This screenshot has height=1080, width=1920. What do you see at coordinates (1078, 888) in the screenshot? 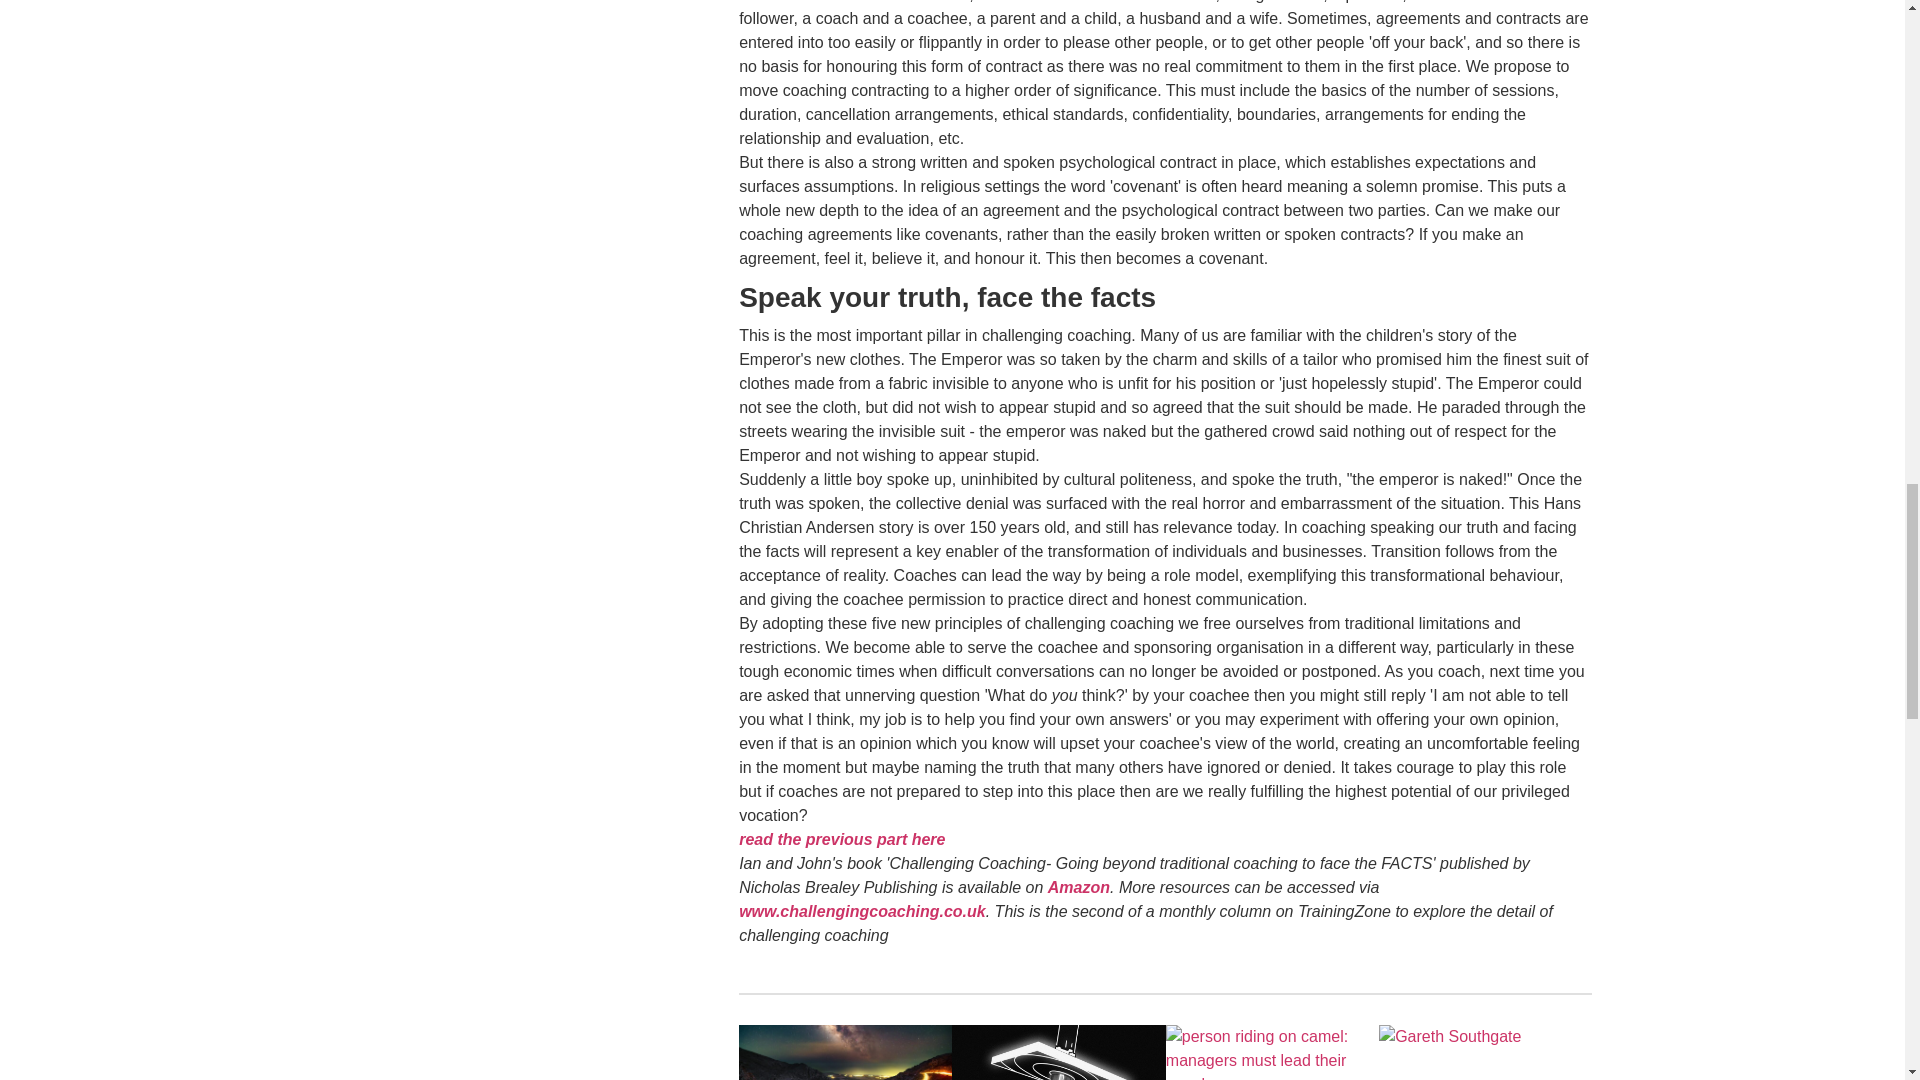
I see `Amazon` at bounding box center [1078, 888].